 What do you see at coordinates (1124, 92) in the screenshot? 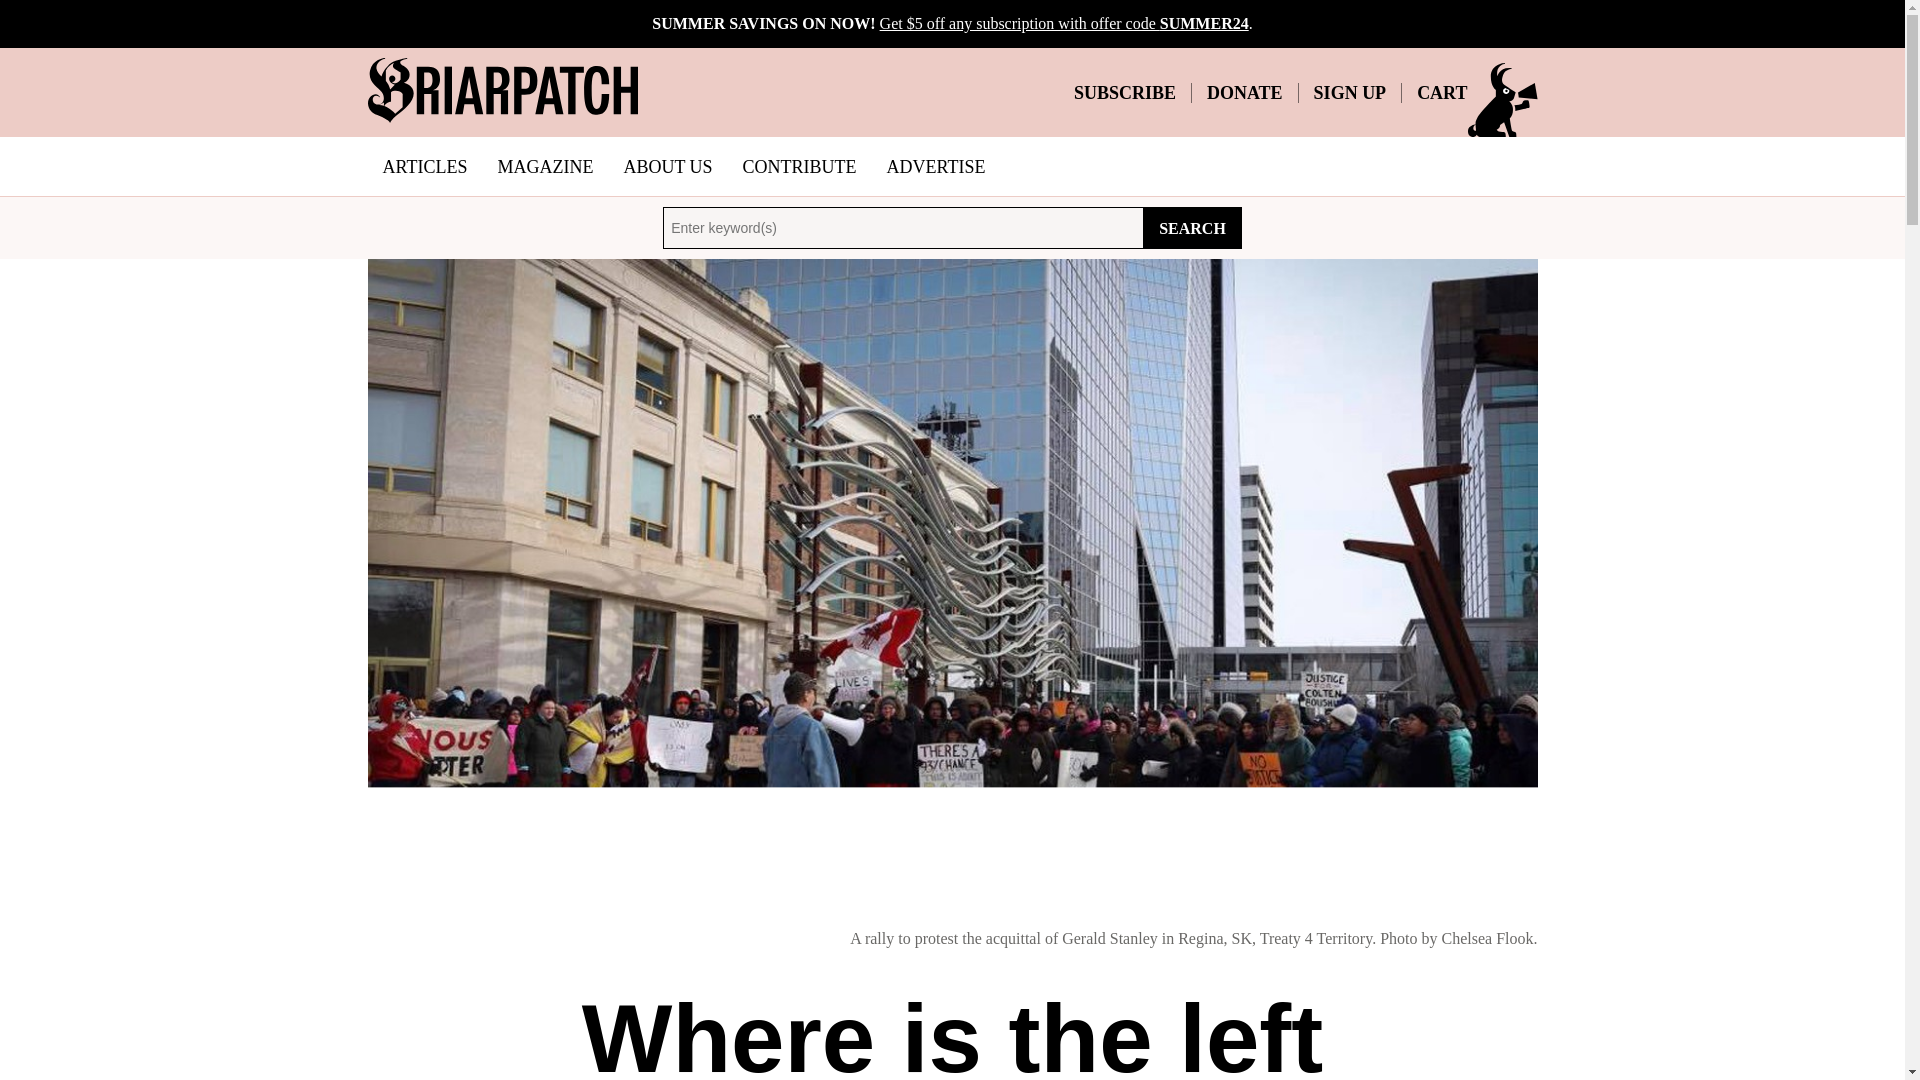
I see `SUBSCRIBE` at bounding box center [1124, 92].